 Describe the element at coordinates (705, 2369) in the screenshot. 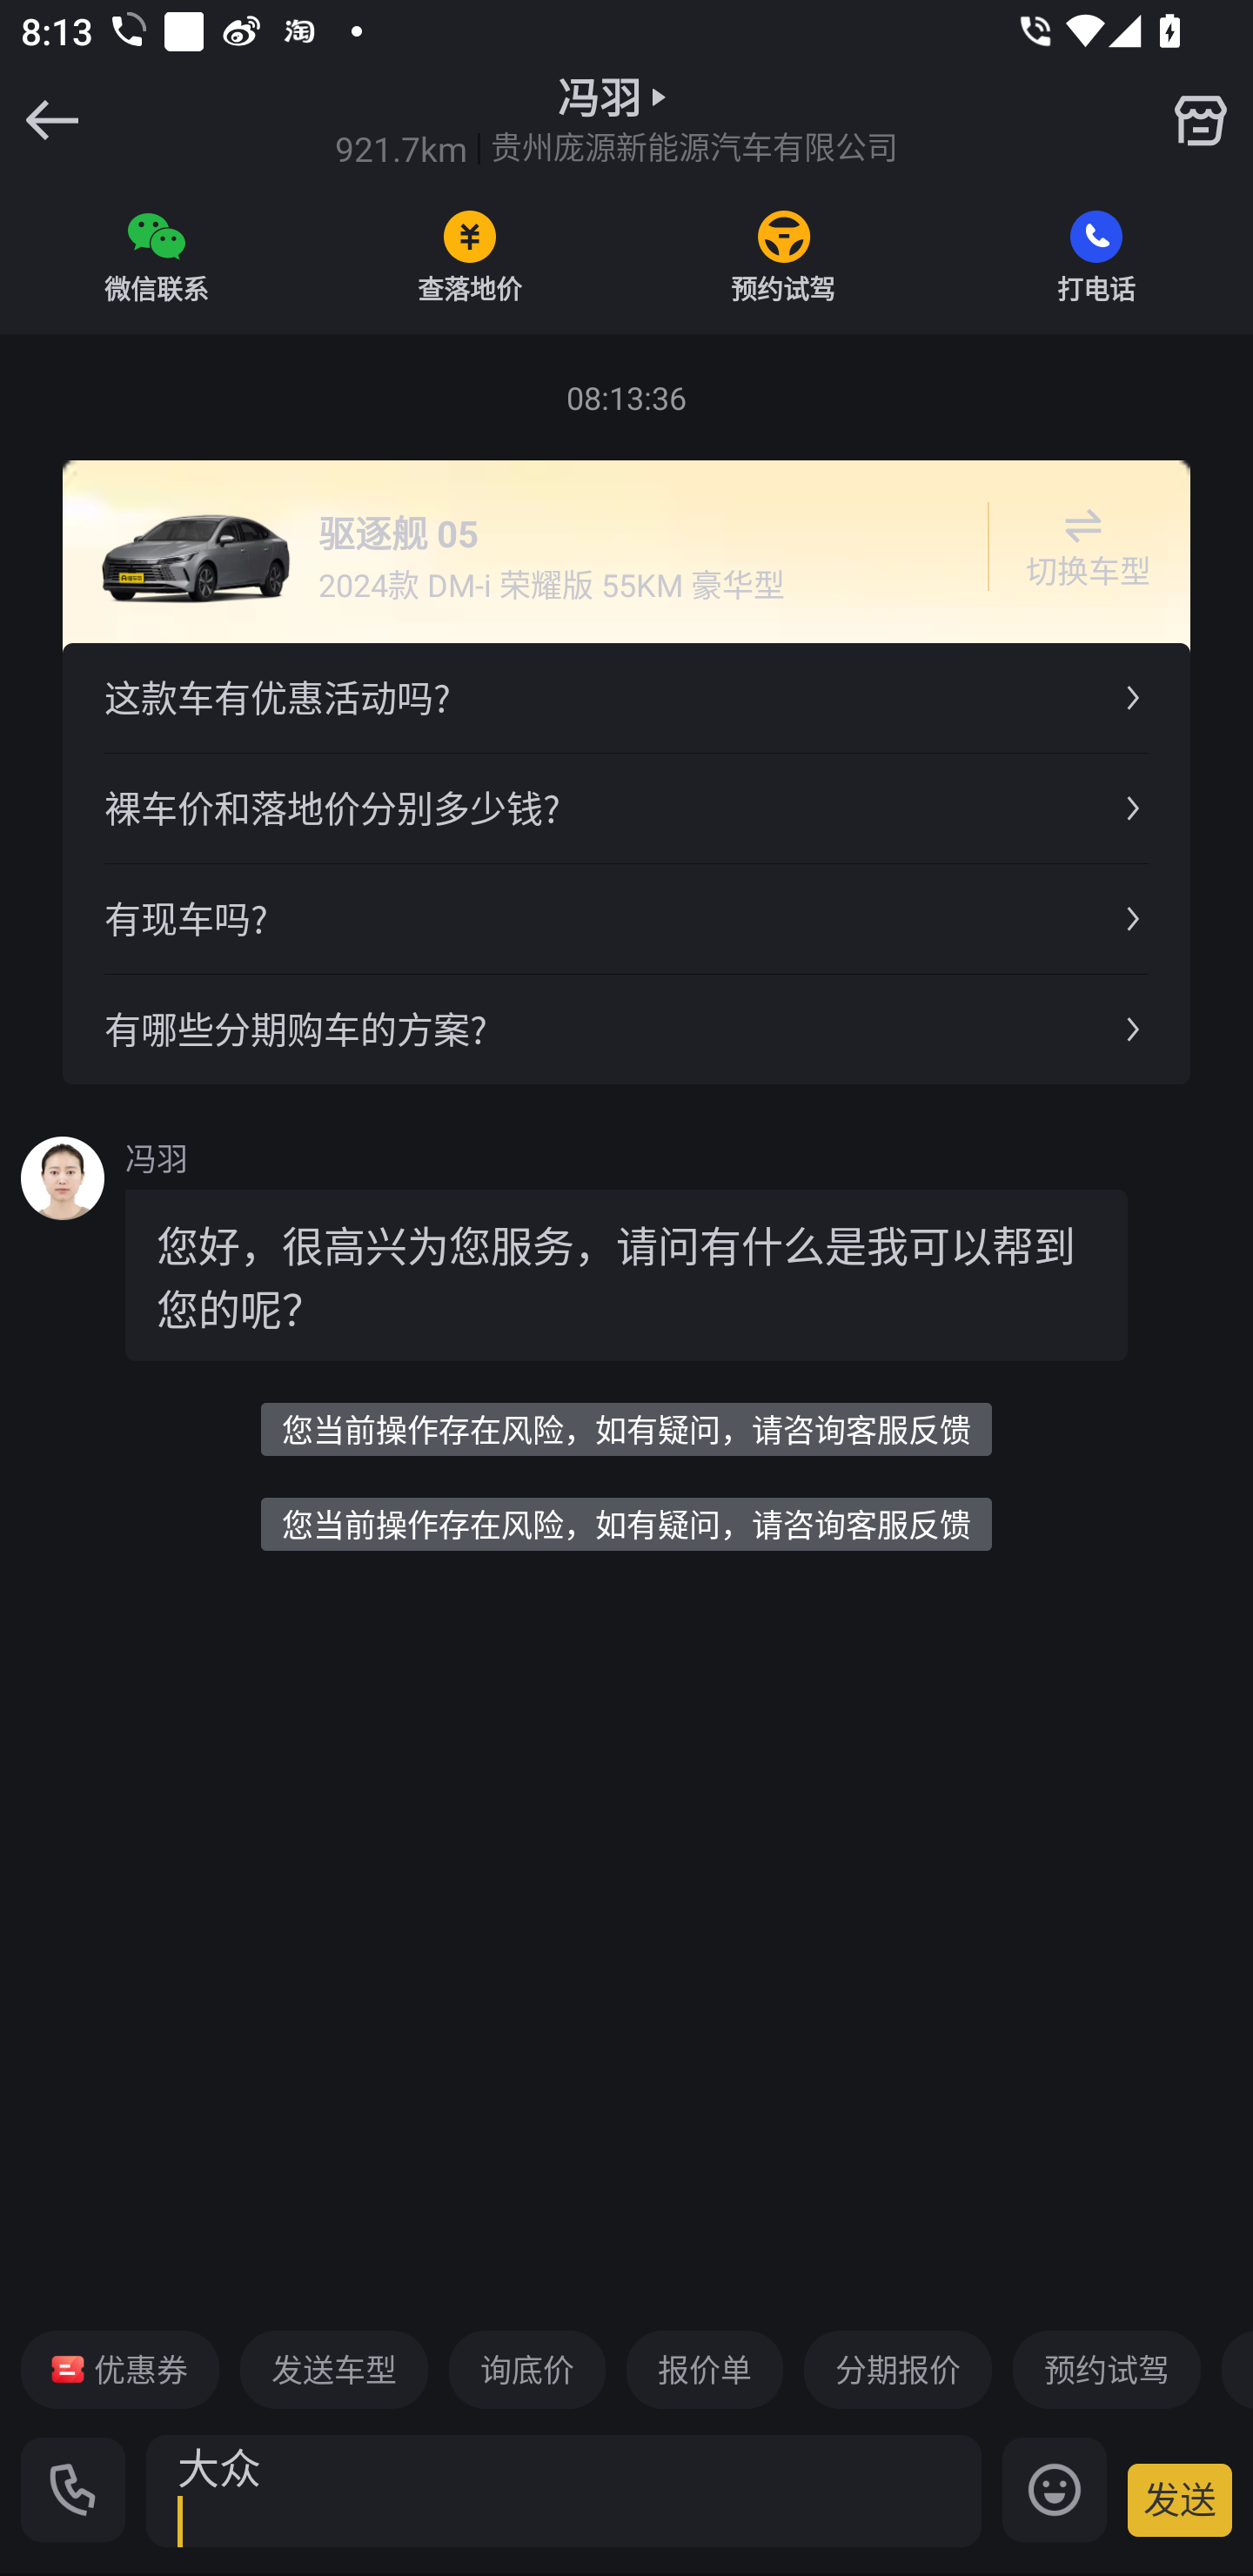

I see `报价单` at that location.